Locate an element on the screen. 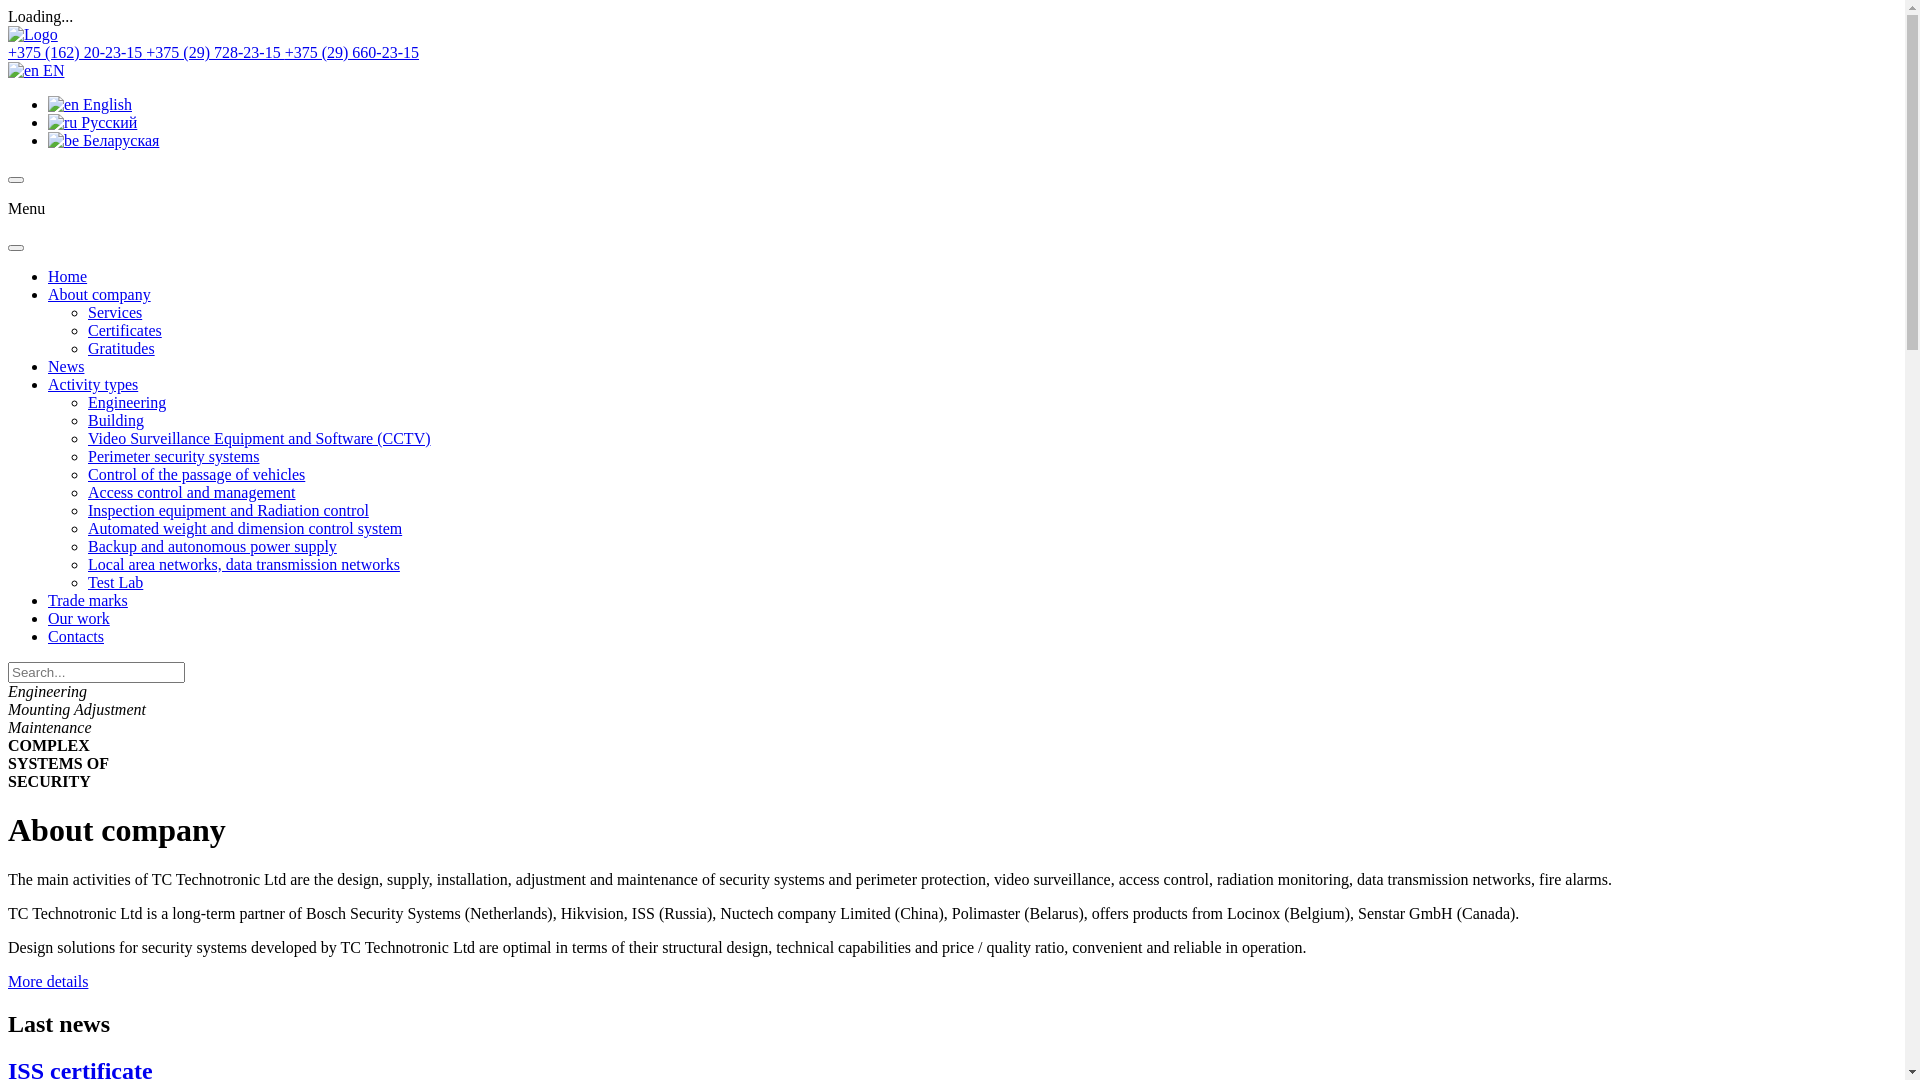  Certificates is located at coordinates (125, 330).